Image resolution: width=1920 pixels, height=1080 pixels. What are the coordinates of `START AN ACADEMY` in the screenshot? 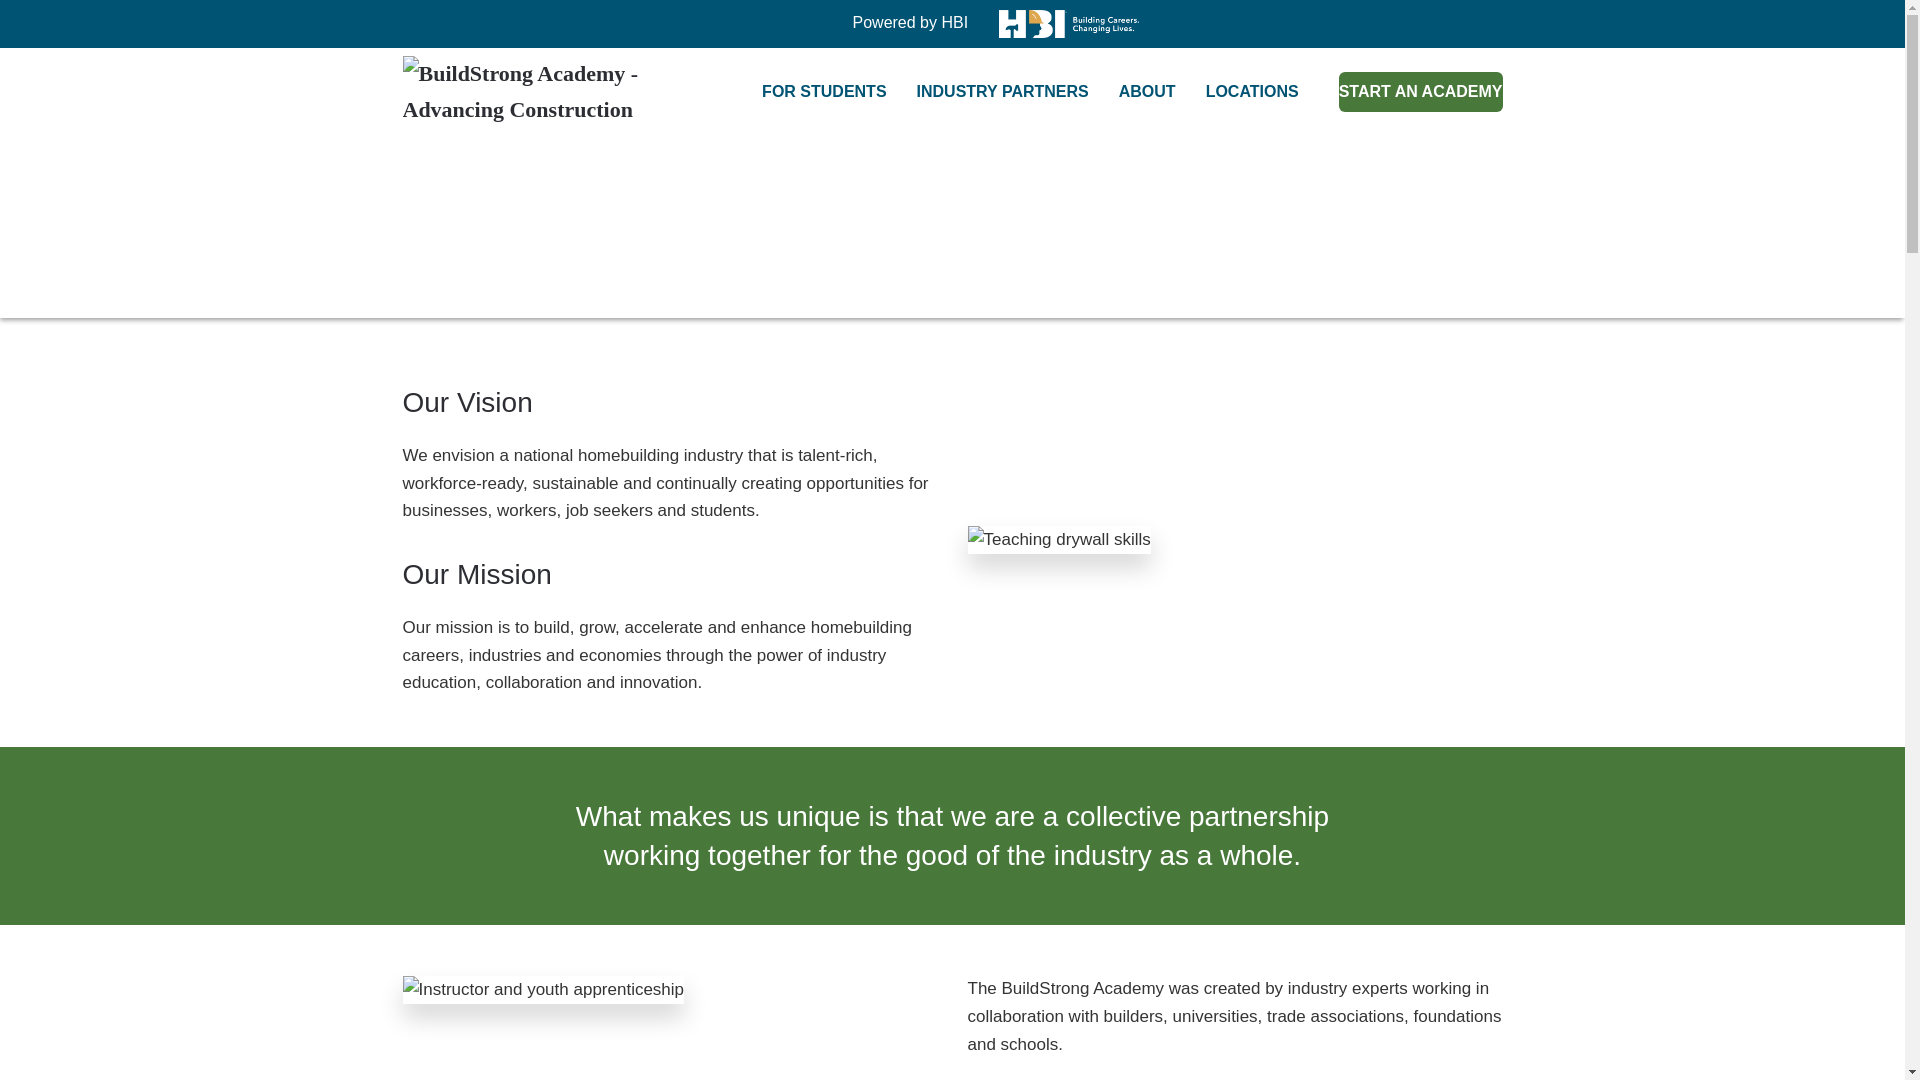 It's located at (1420, 92).